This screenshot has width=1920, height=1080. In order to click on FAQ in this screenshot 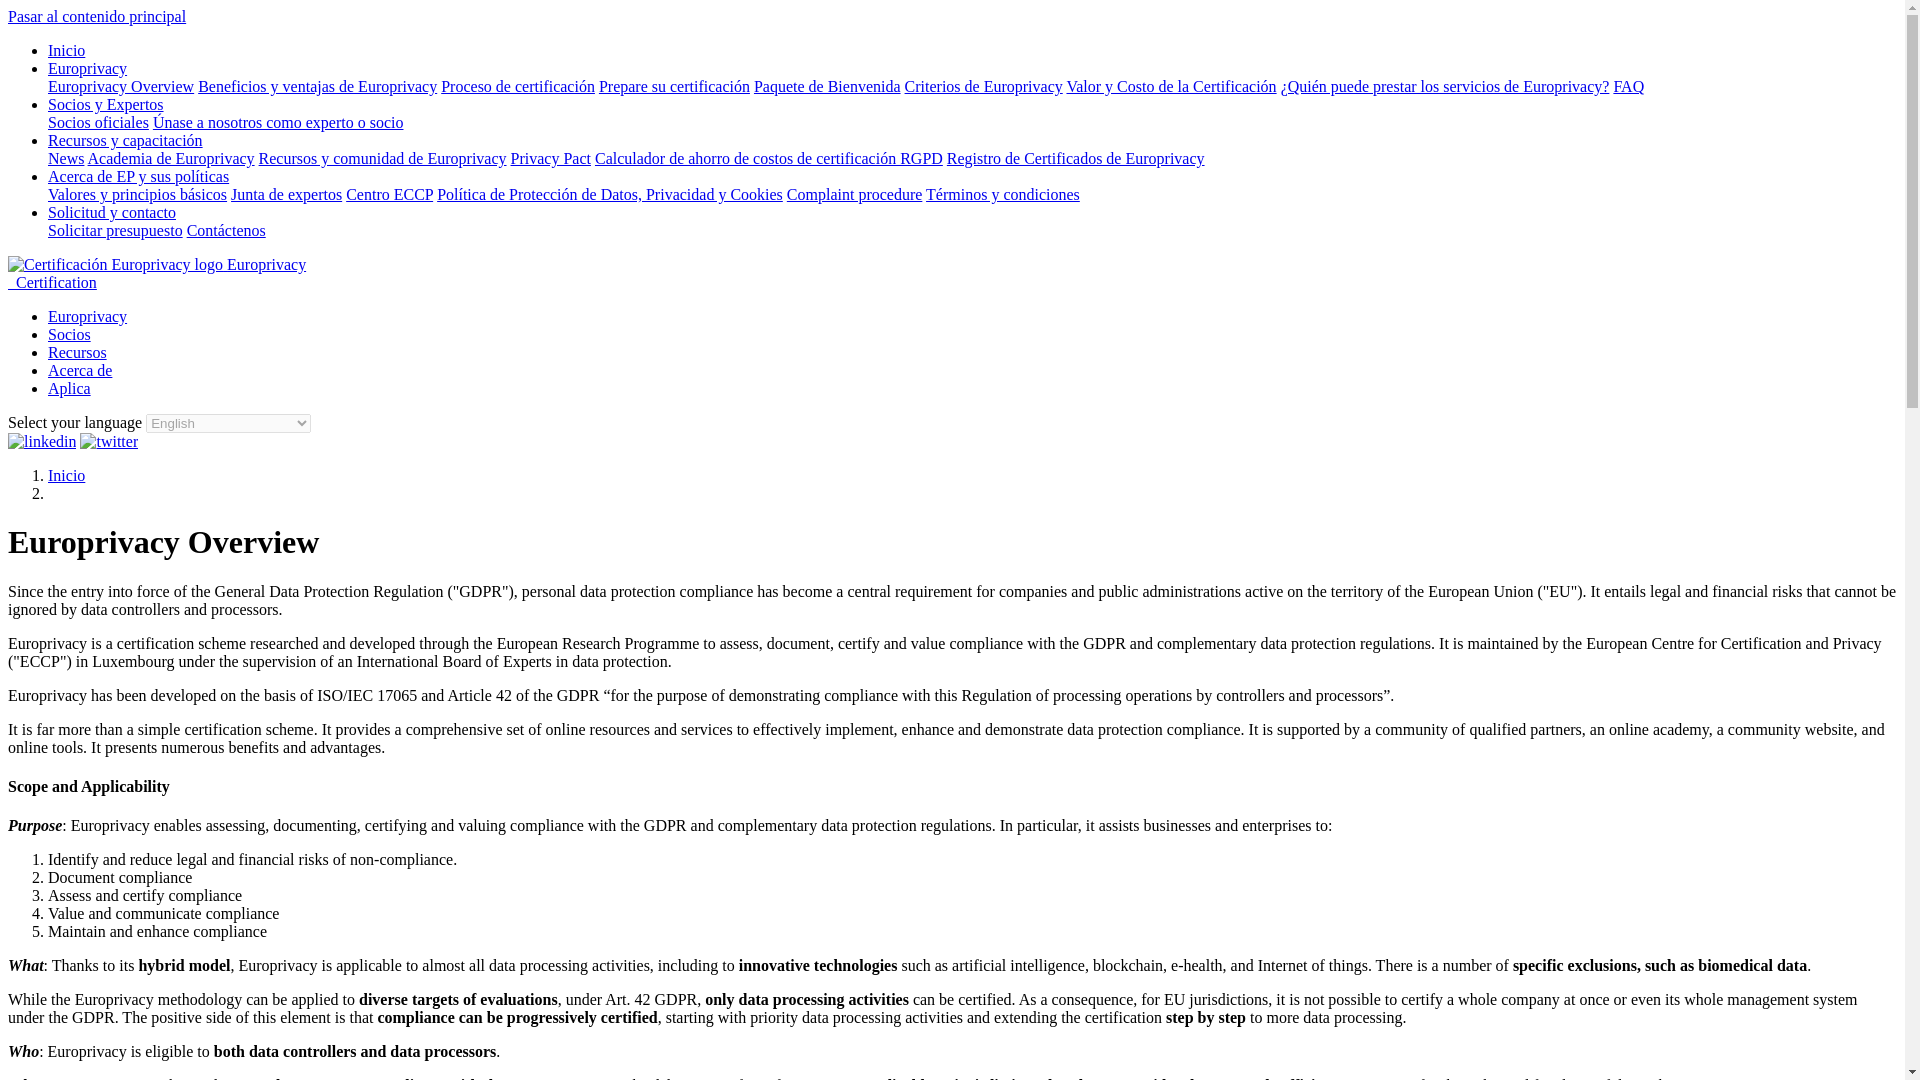, I will do `click(1628, 86)`.